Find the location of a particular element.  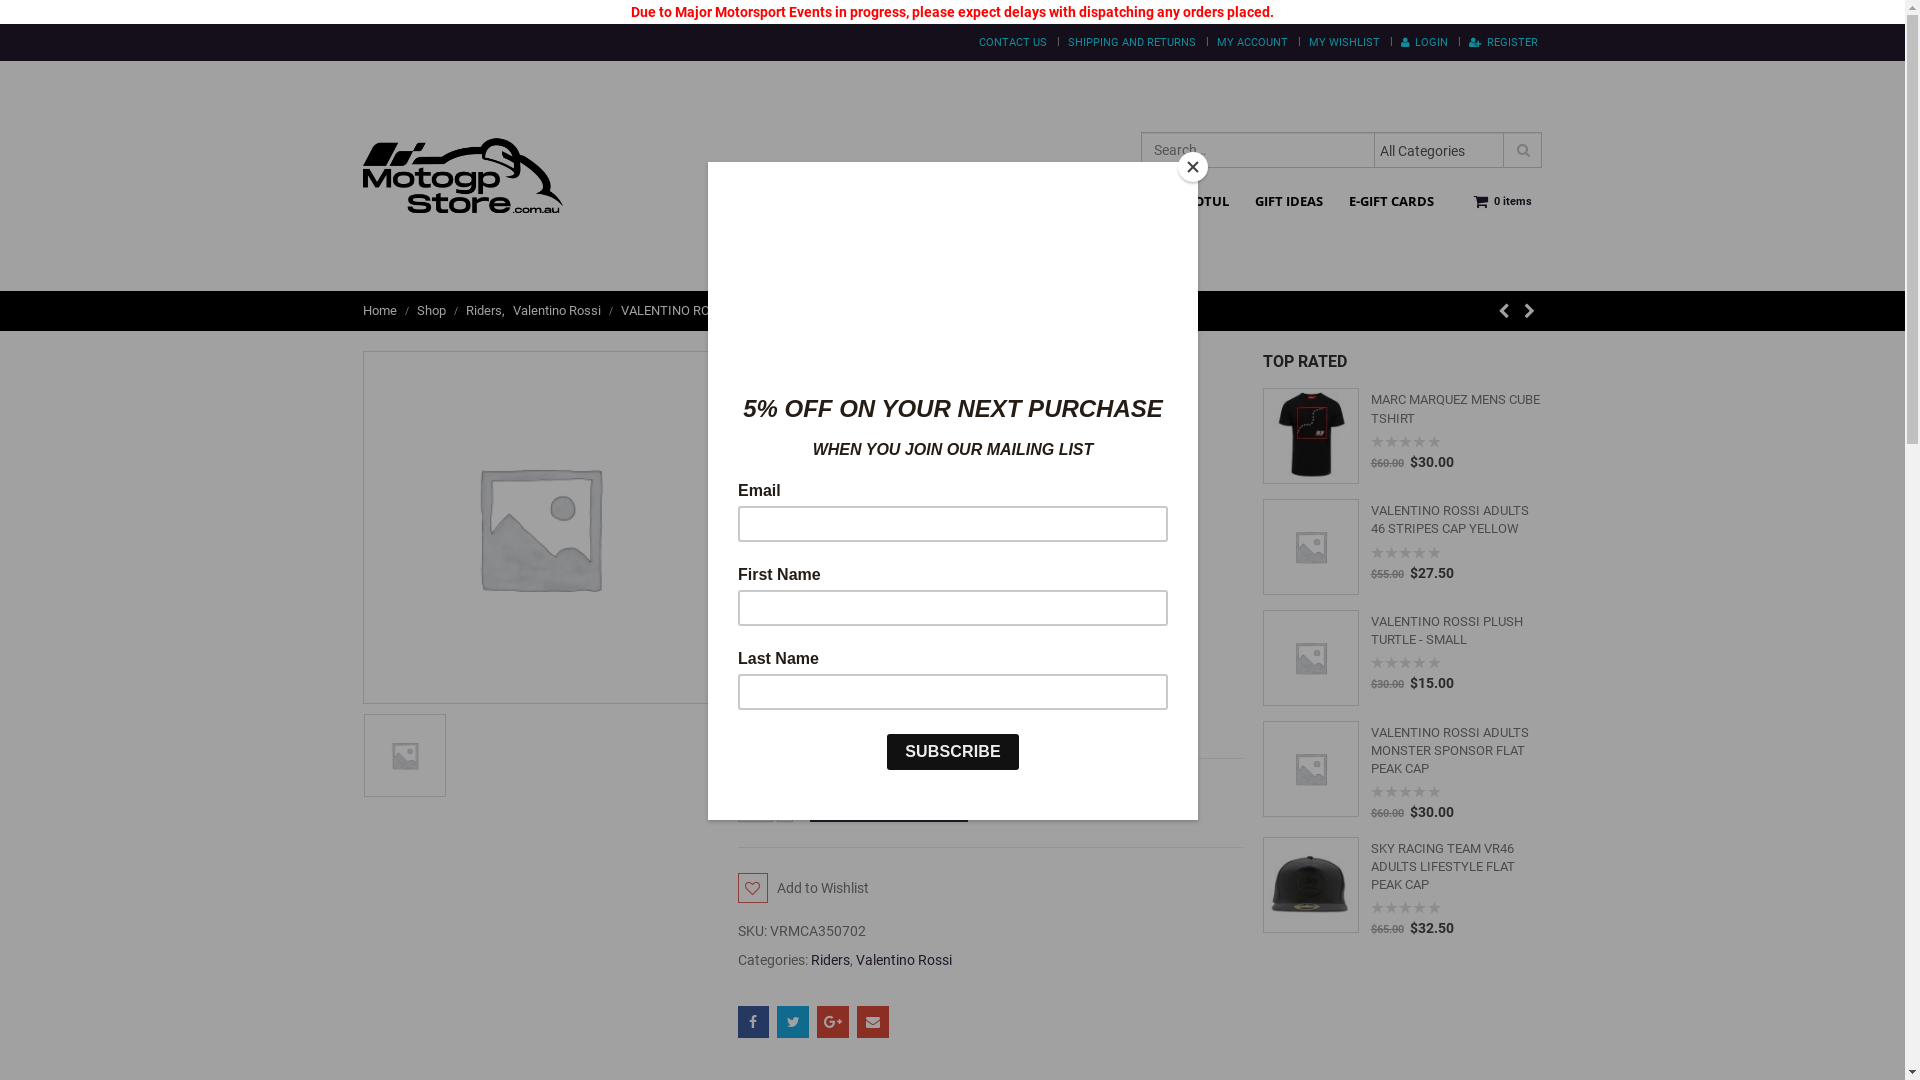

SKY RACING TEAM VR46 ADULTS LIFESTYLE FLAT PEAK CAP is located at coordinates (1310, 885).